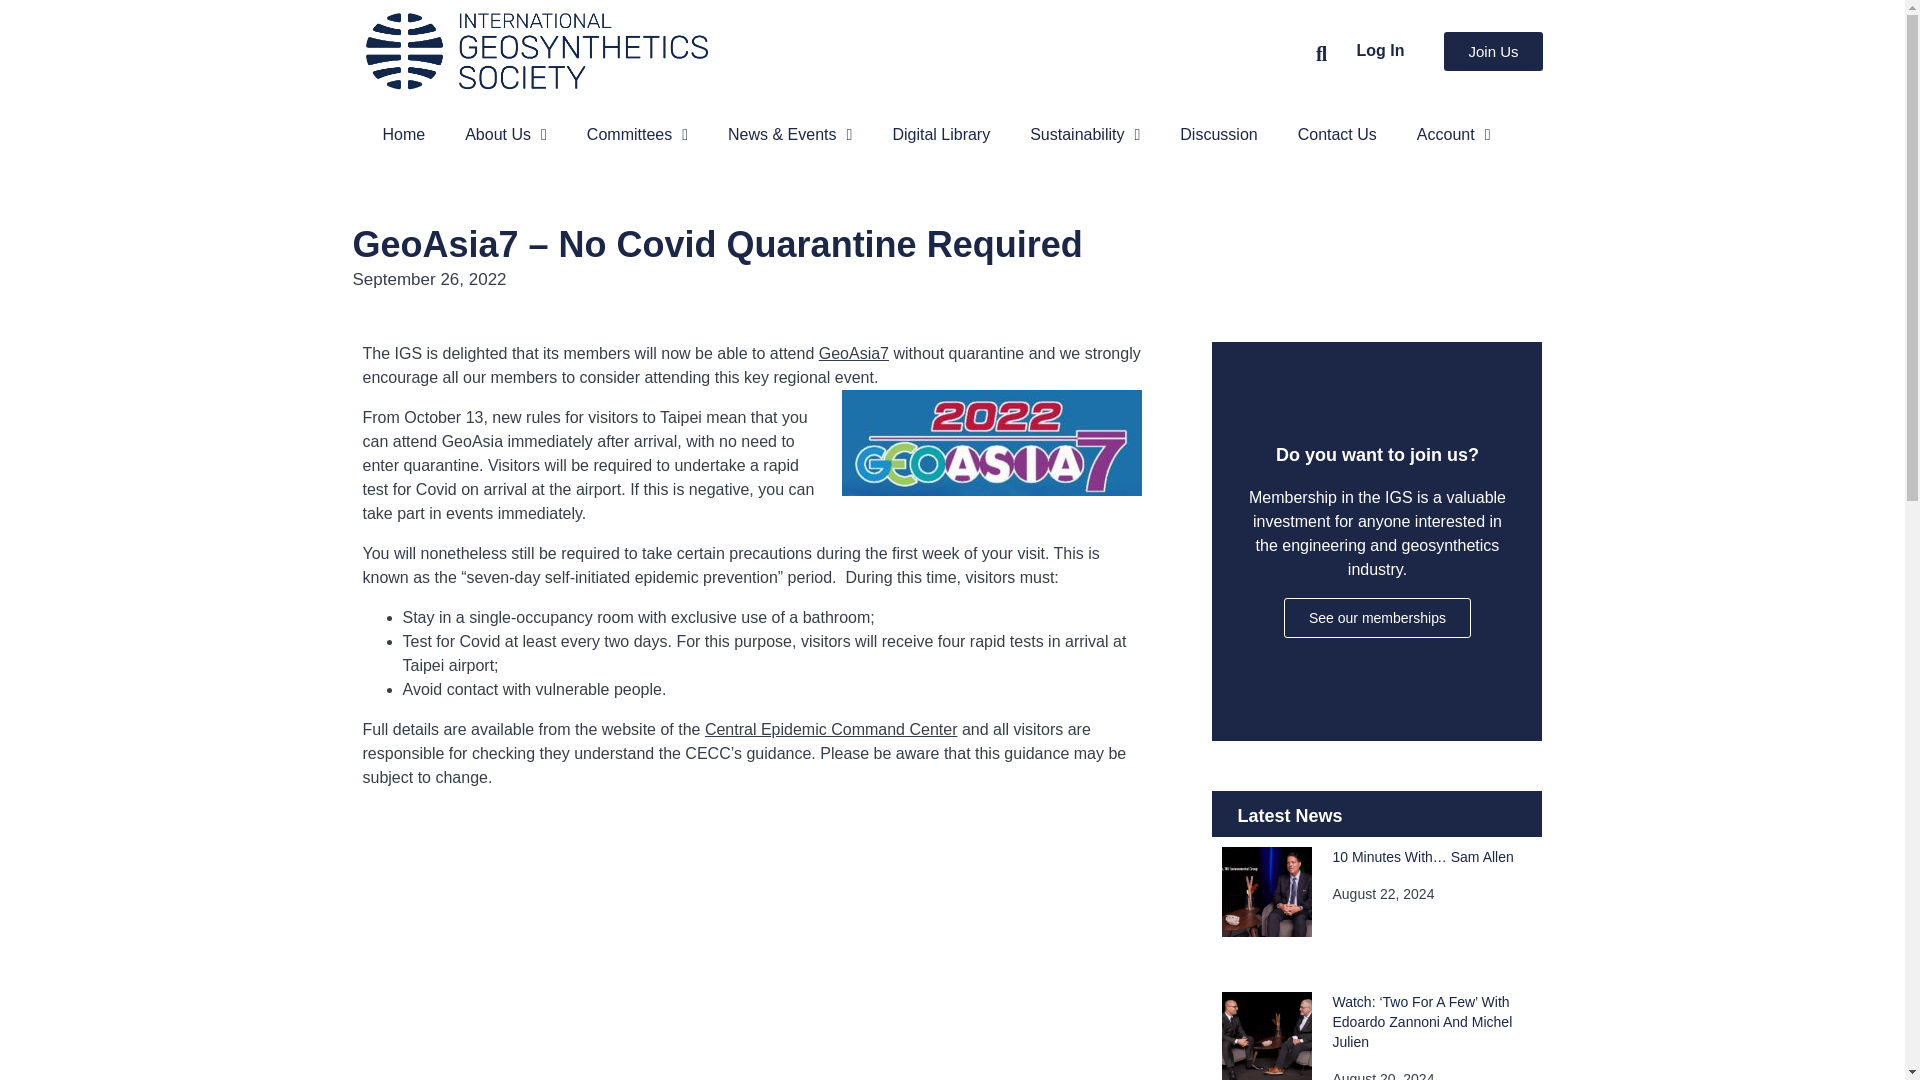 This screenshot has height=1080, width=1920. What do you see at coordinates (404, 134) in the screenshot?
I see `Home` at bounding box center [404, 134].